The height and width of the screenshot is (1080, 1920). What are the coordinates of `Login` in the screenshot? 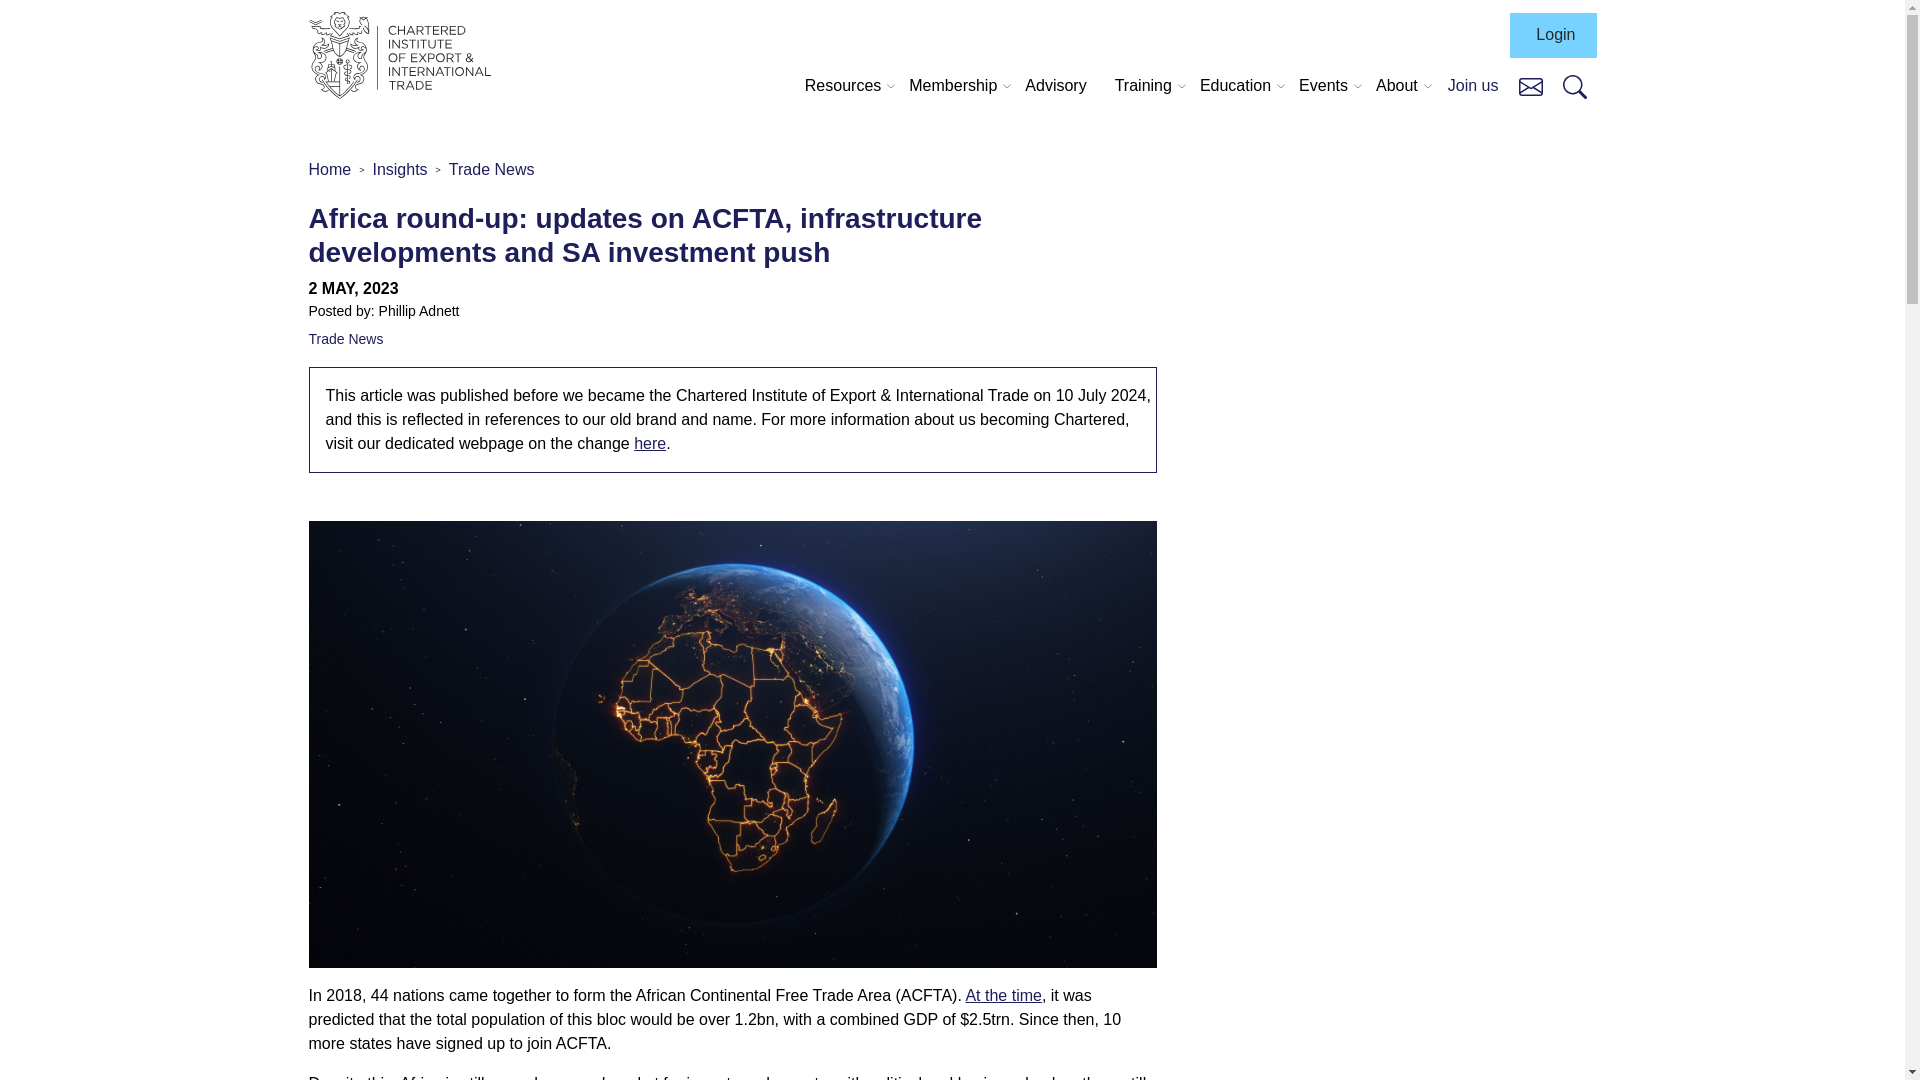 It's located at (1552, 35).